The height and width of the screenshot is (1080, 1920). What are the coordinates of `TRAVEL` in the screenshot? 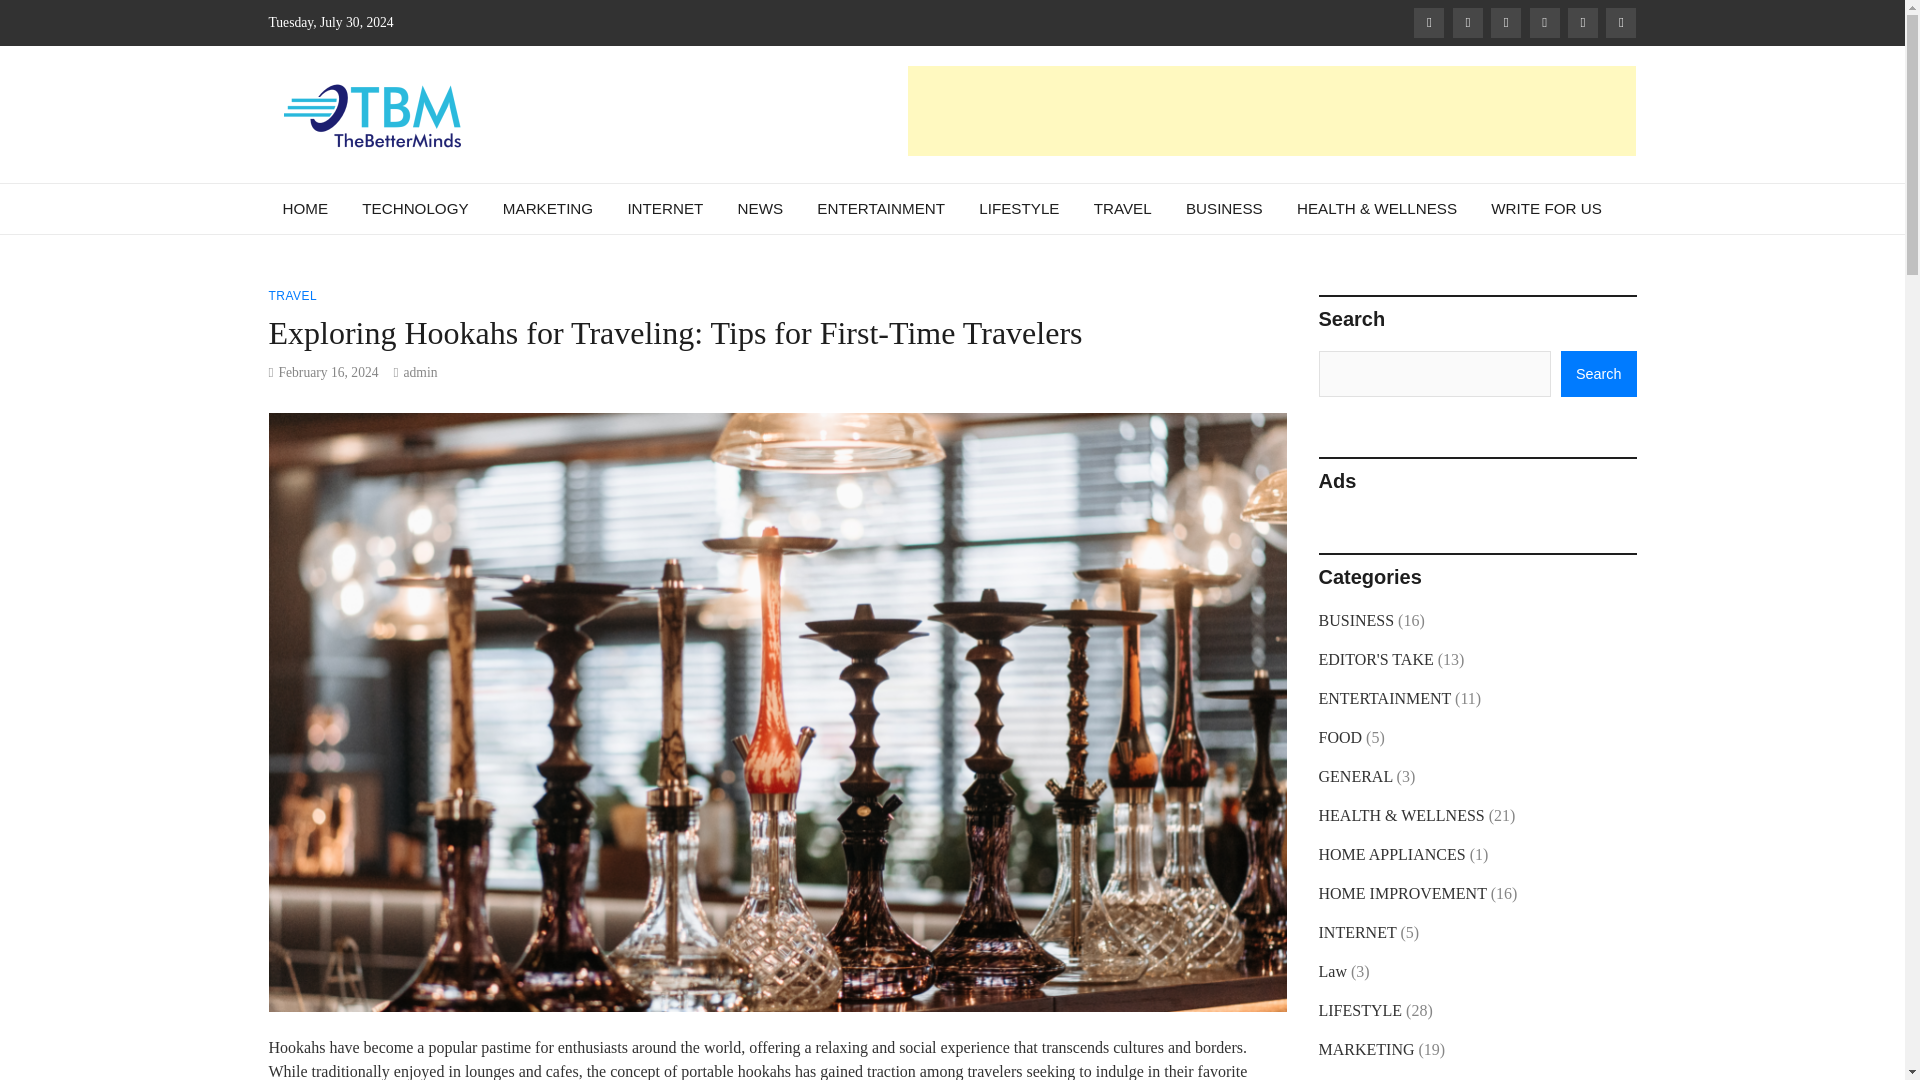 It's located at (1123, 208).